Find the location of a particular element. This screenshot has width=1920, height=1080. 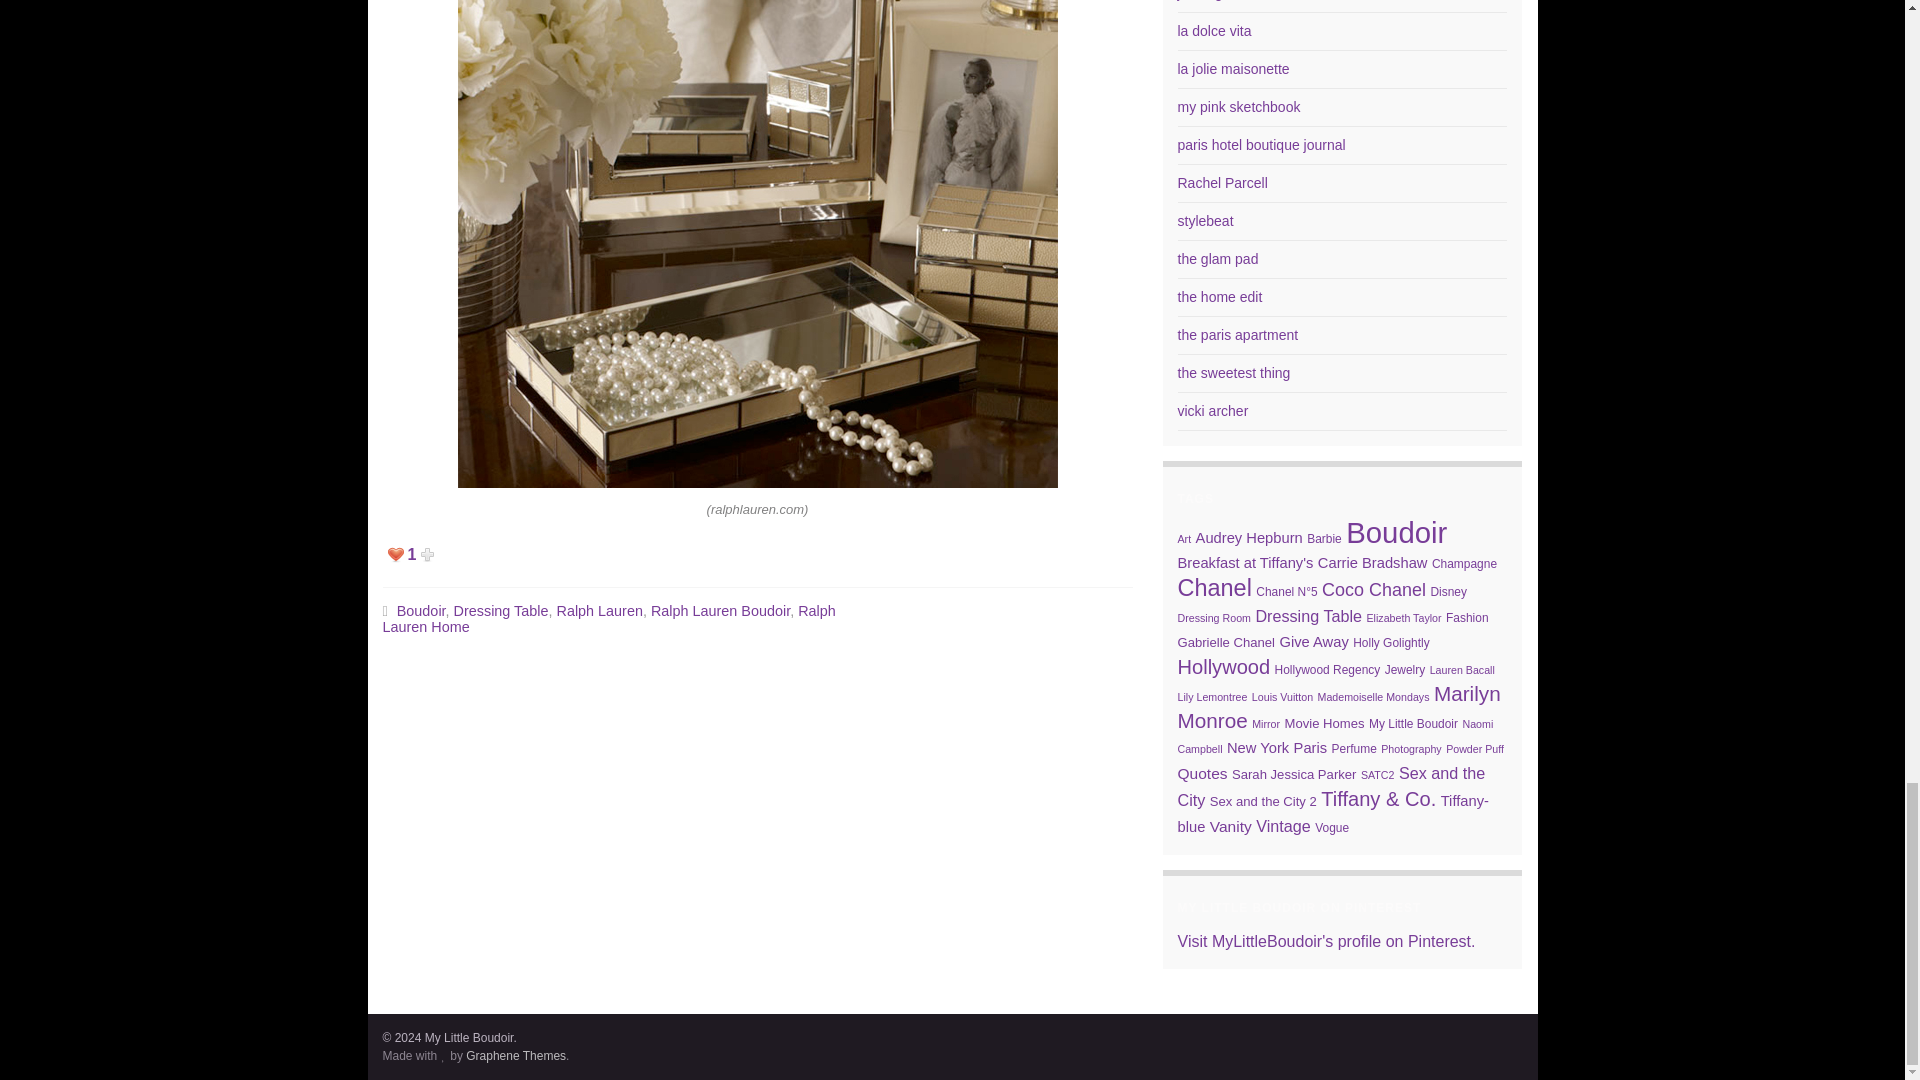

Ralph Lauren Home is located at coordinates (608, 618).